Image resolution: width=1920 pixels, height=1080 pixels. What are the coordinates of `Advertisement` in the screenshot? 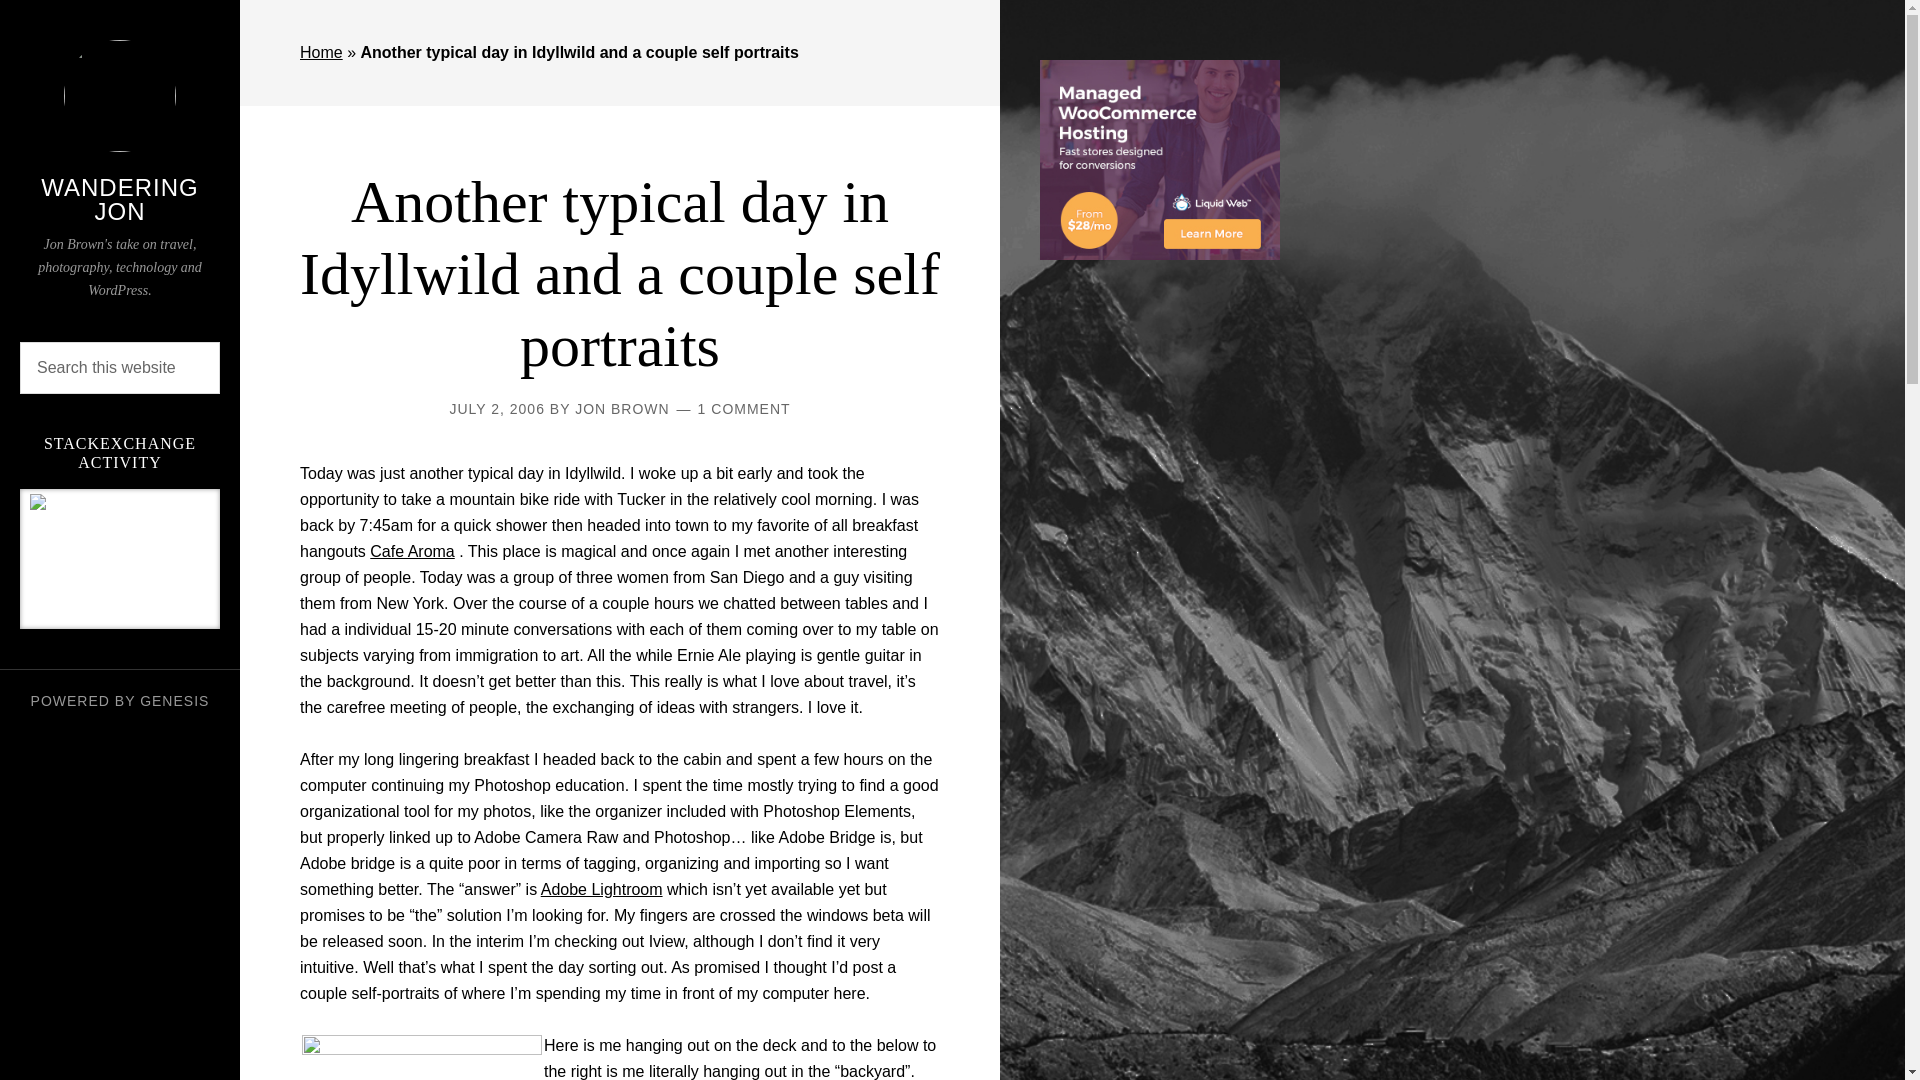 It's located at (1160, 608).